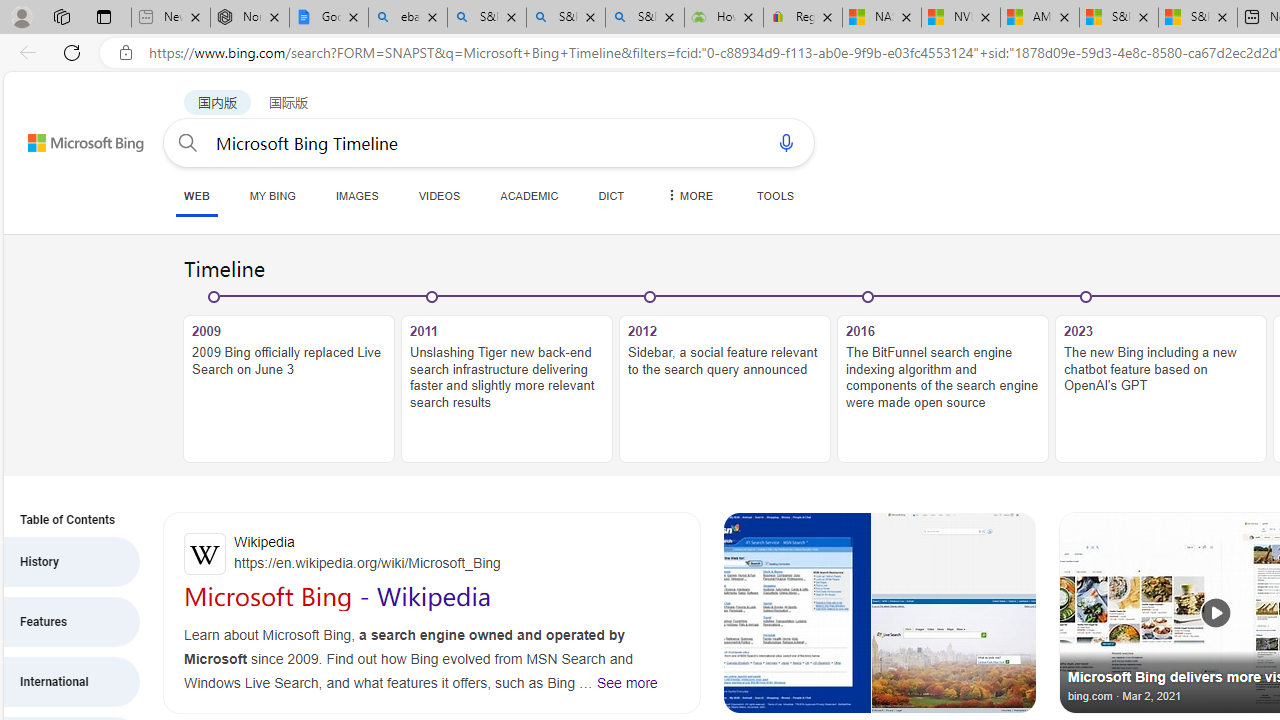  Describe the element at coordinates (644, 18) in the screenshot. I see `S&P 500 index financial crisis decline - Search` at that location.